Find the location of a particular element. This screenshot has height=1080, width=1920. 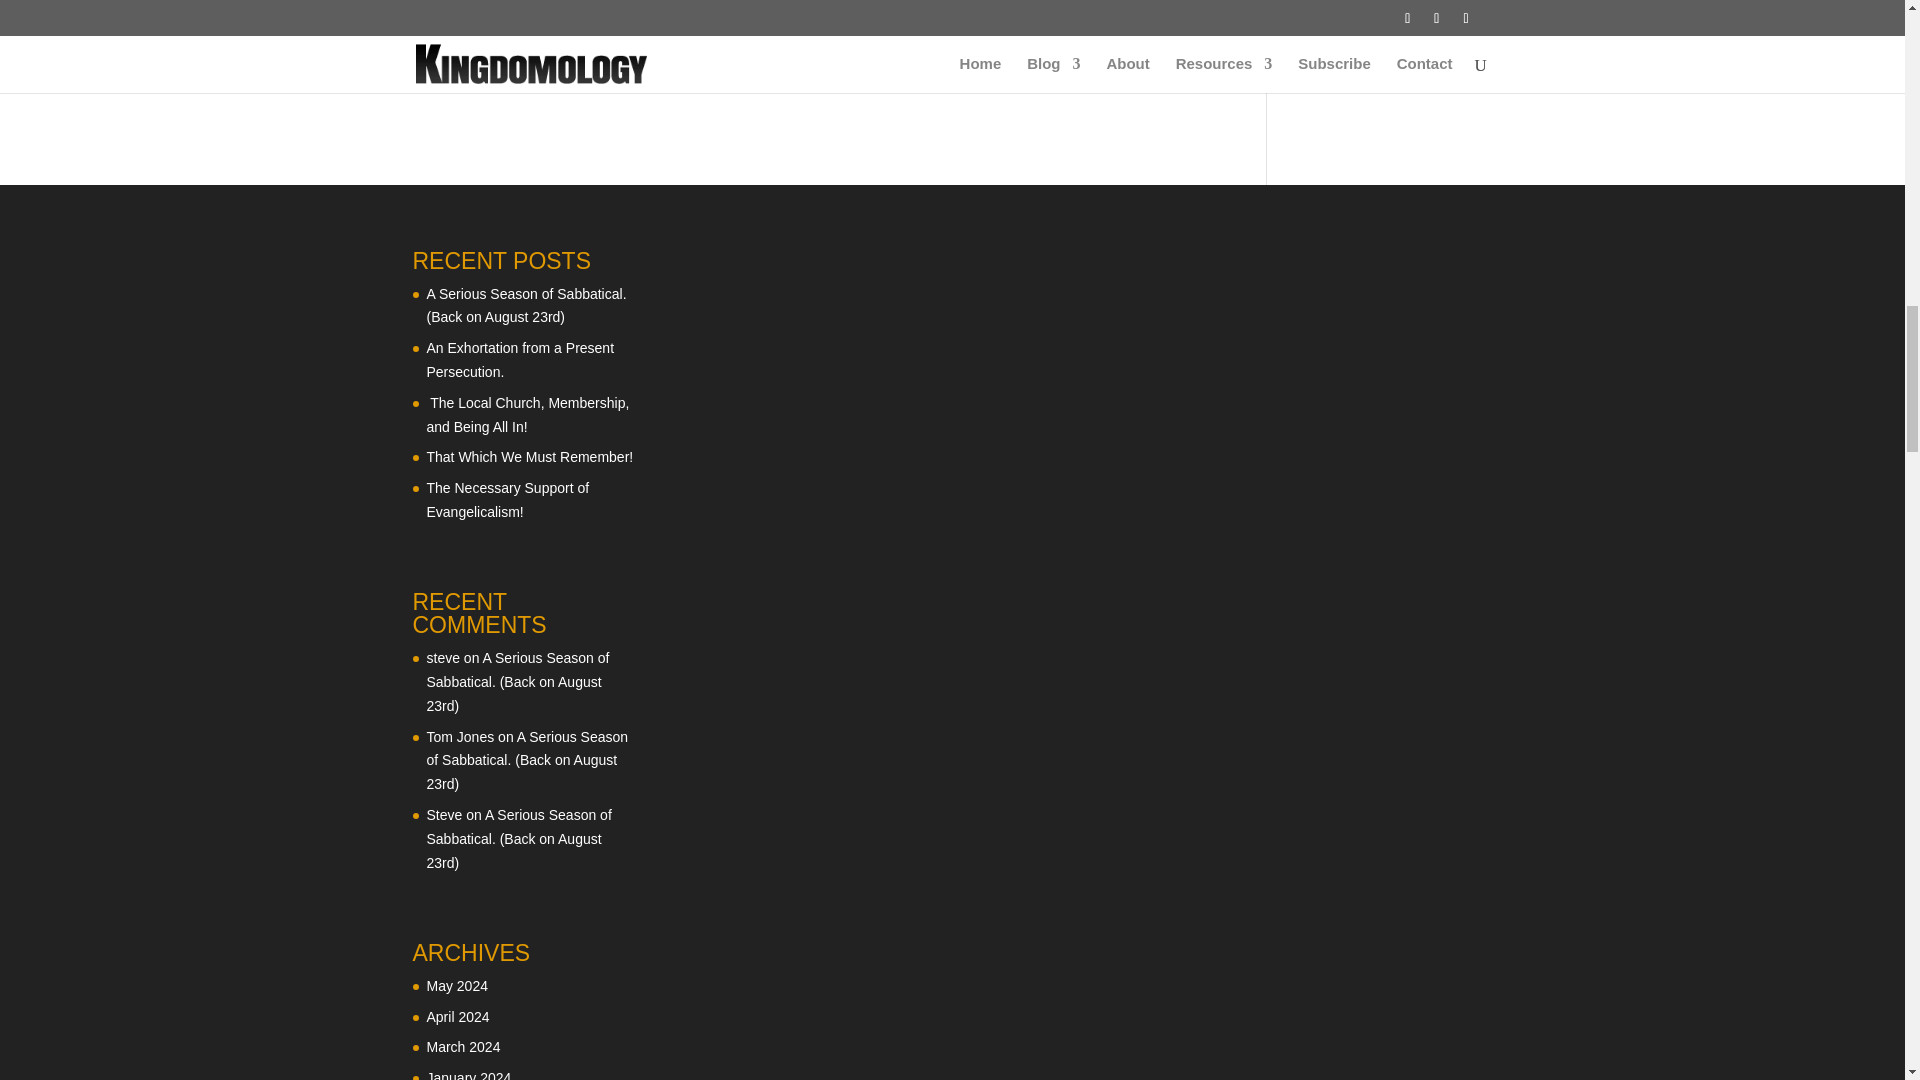

Submit Comment is located at coordinates (1108, 14).